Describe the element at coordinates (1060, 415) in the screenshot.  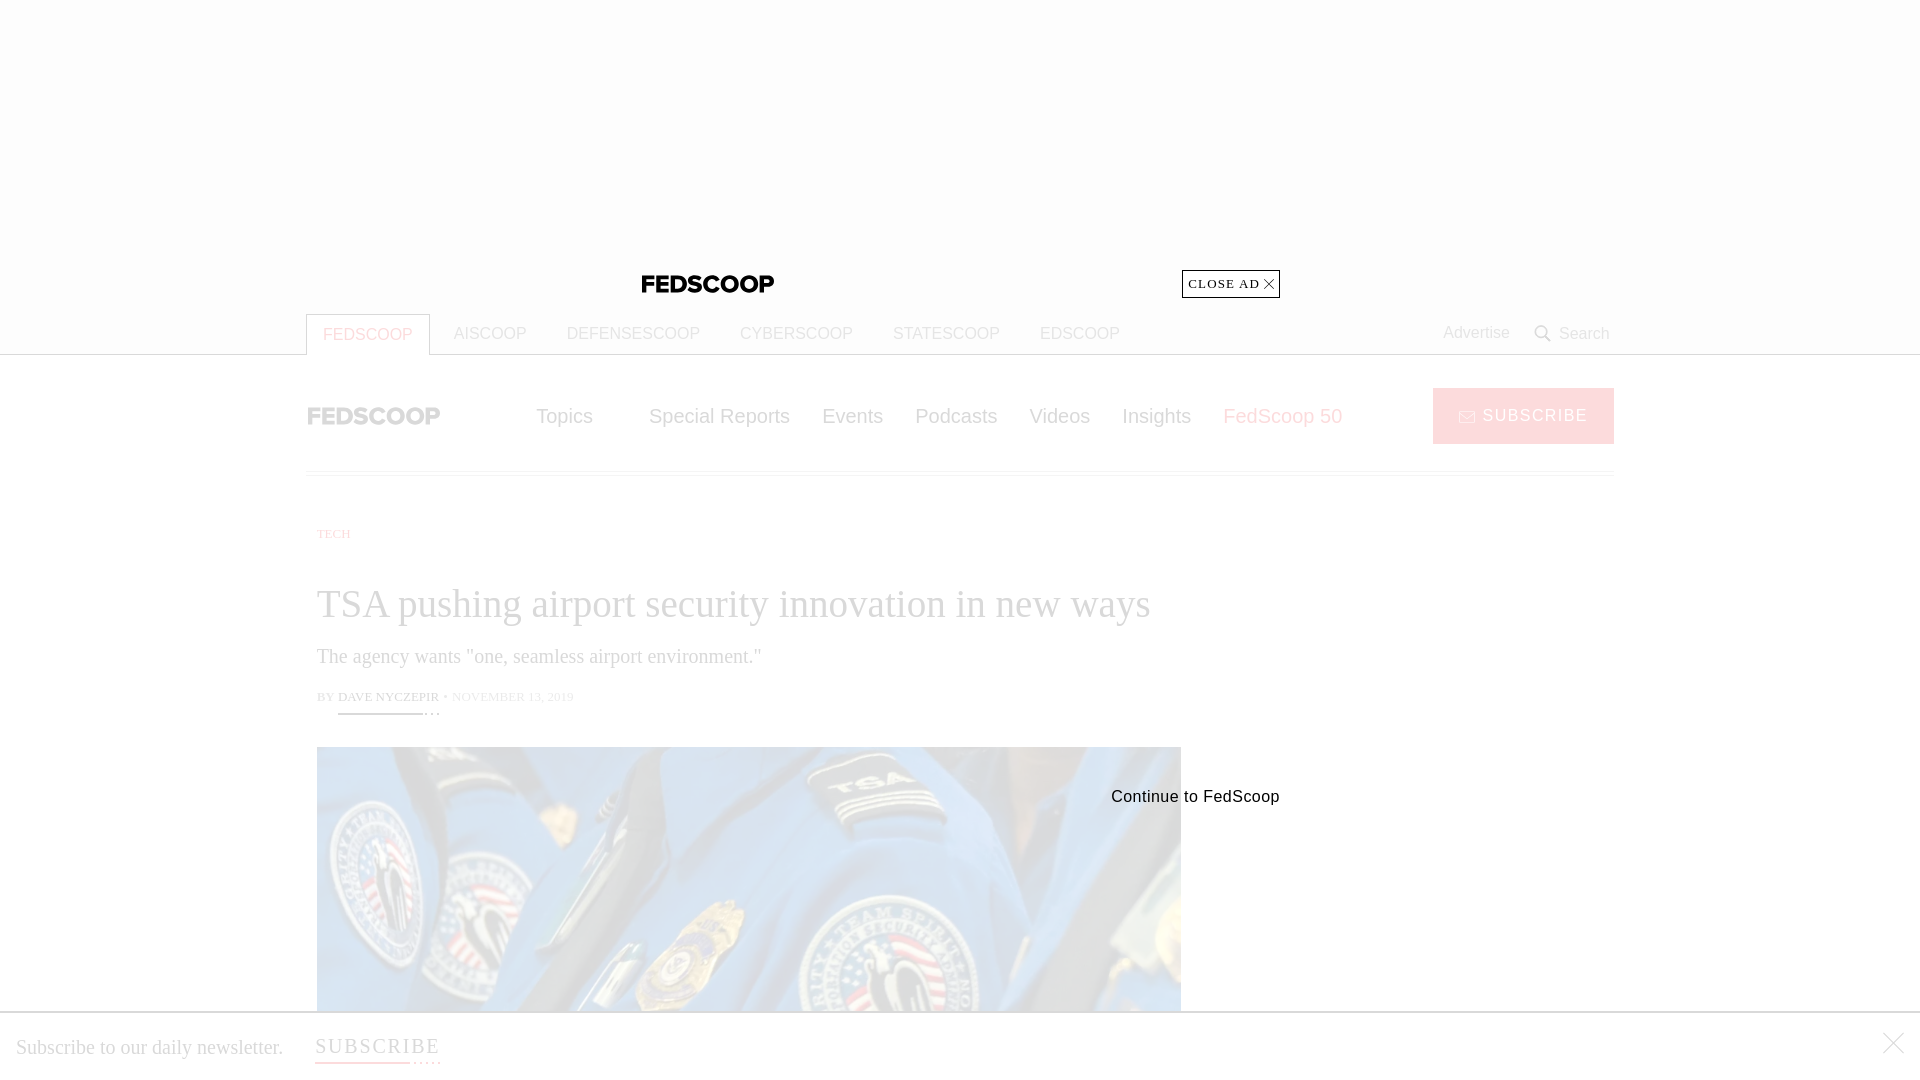
I see `Videos` at that location.